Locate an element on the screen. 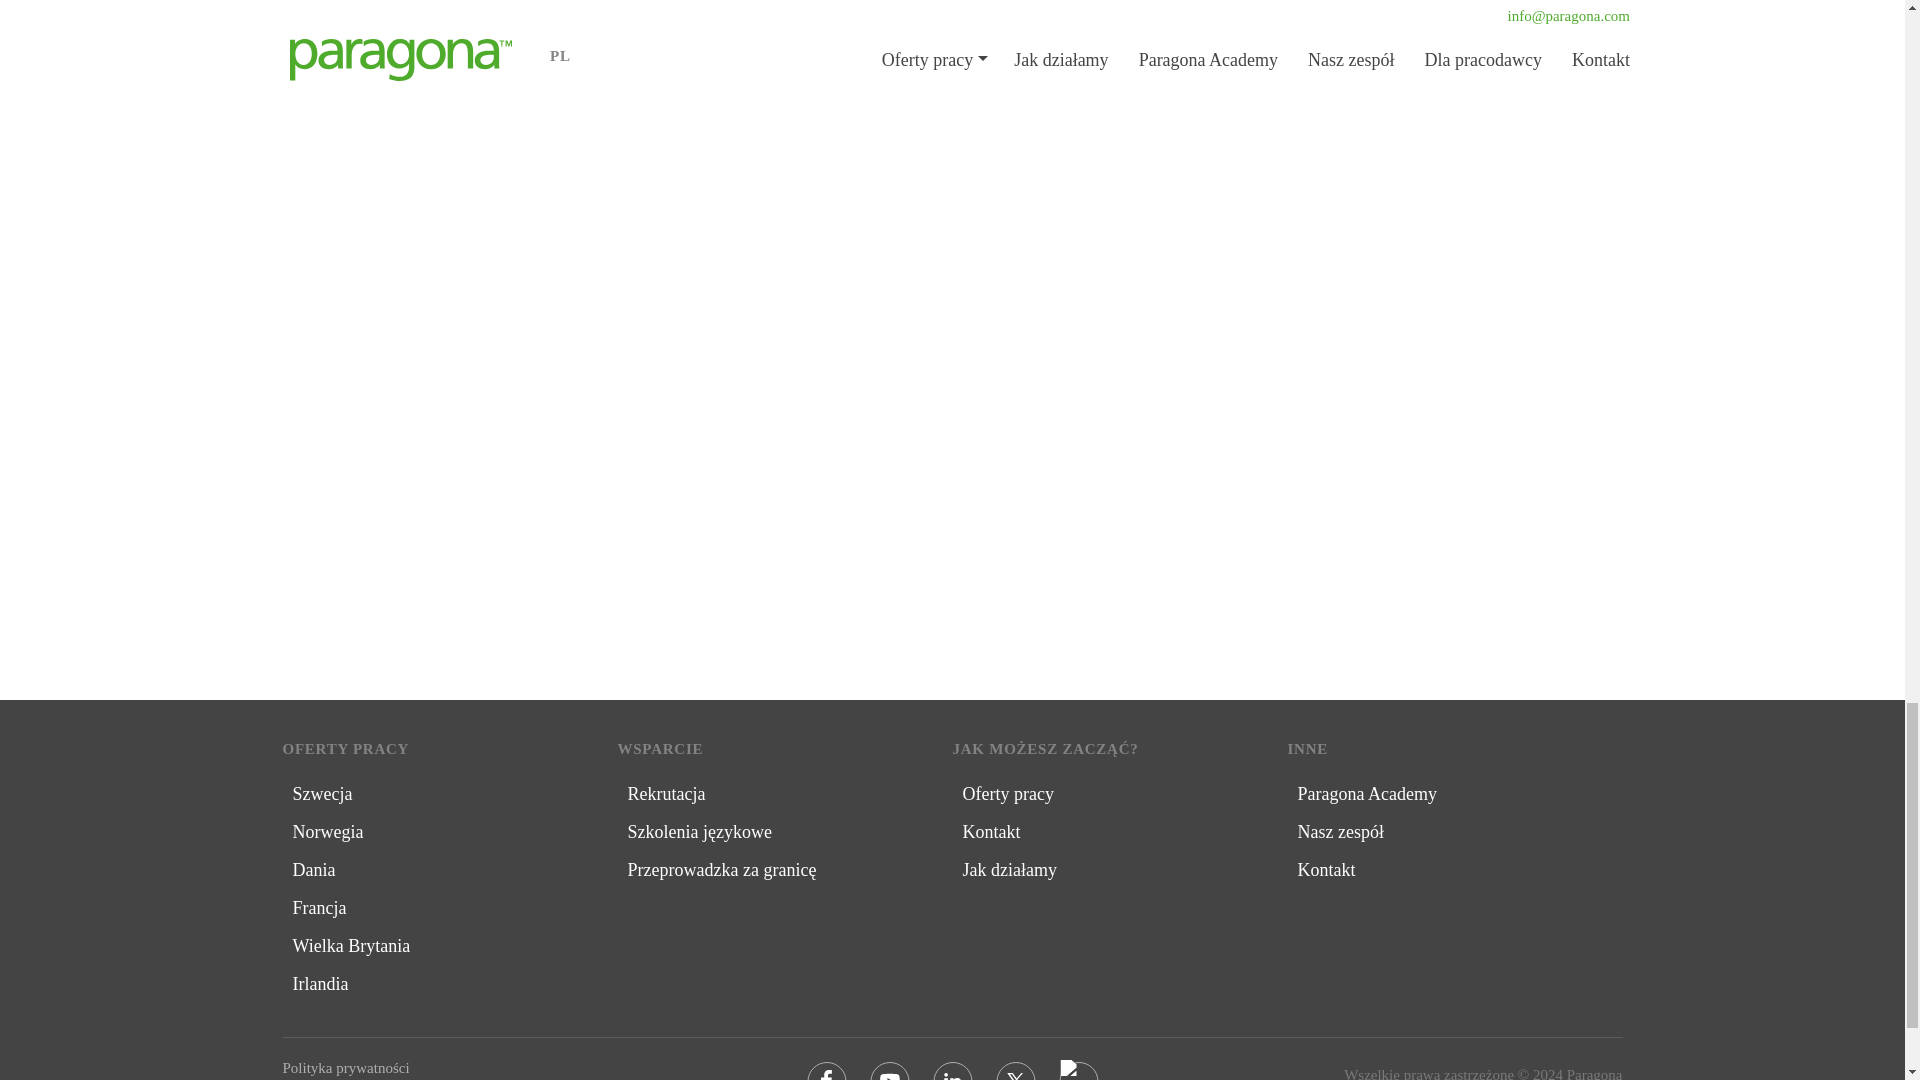  Kontakt is located at coordinates (990, 832).